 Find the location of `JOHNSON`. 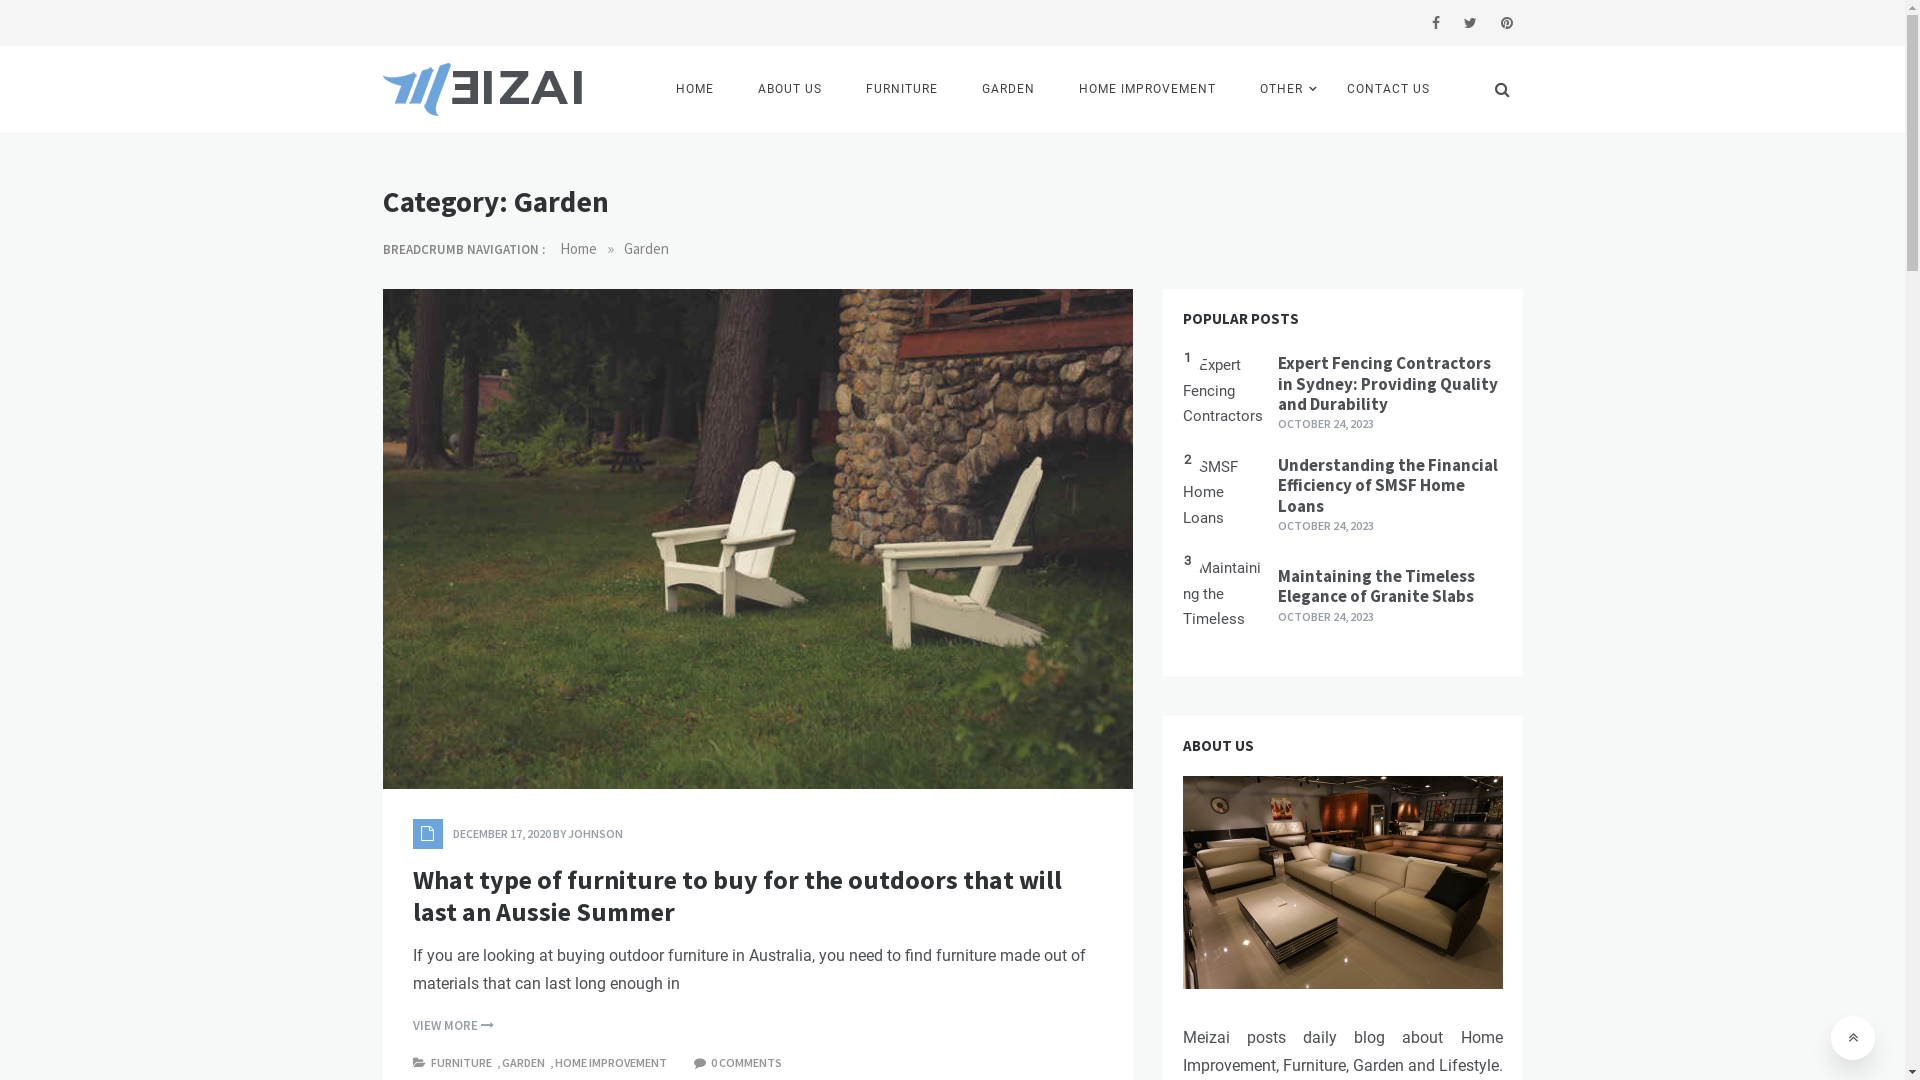

JOHNSON is located at coordinates (596, 834).